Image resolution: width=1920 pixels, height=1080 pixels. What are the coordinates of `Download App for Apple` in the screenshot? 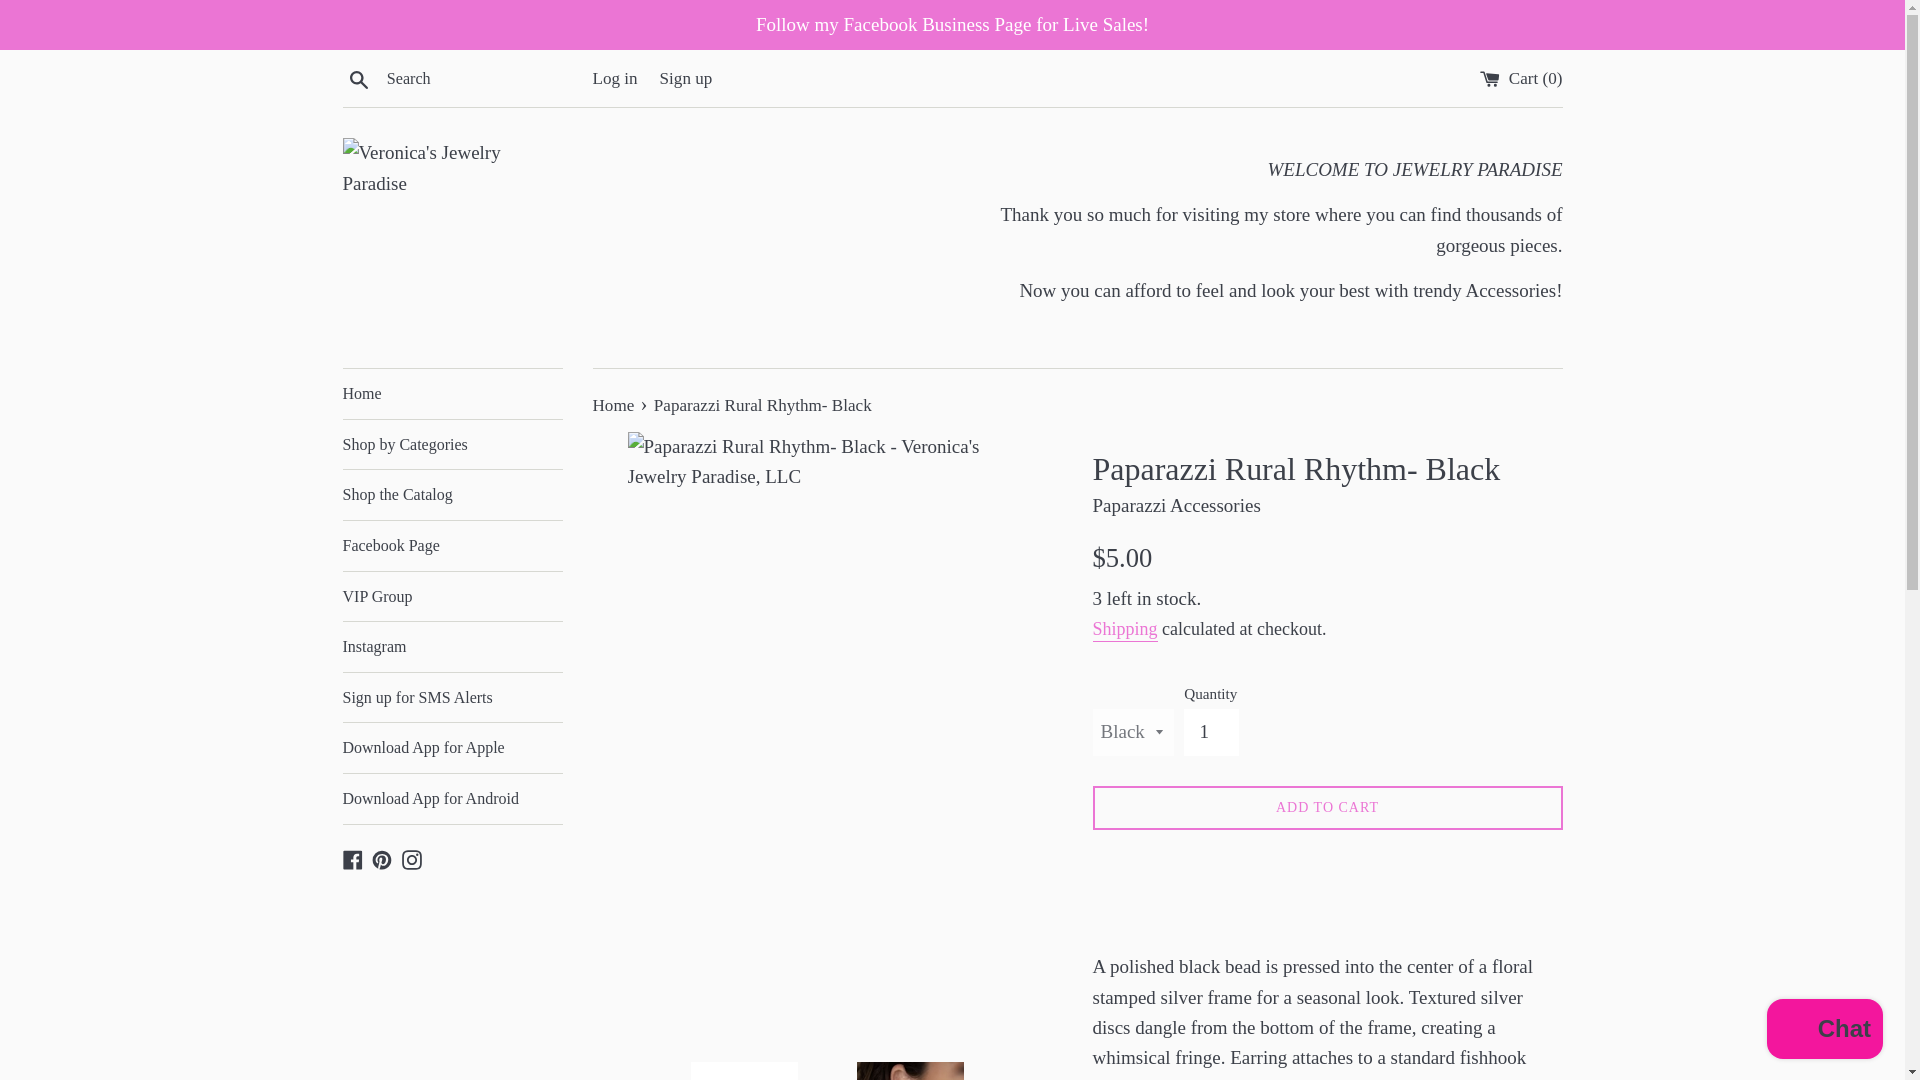 It's located at (452, 748).